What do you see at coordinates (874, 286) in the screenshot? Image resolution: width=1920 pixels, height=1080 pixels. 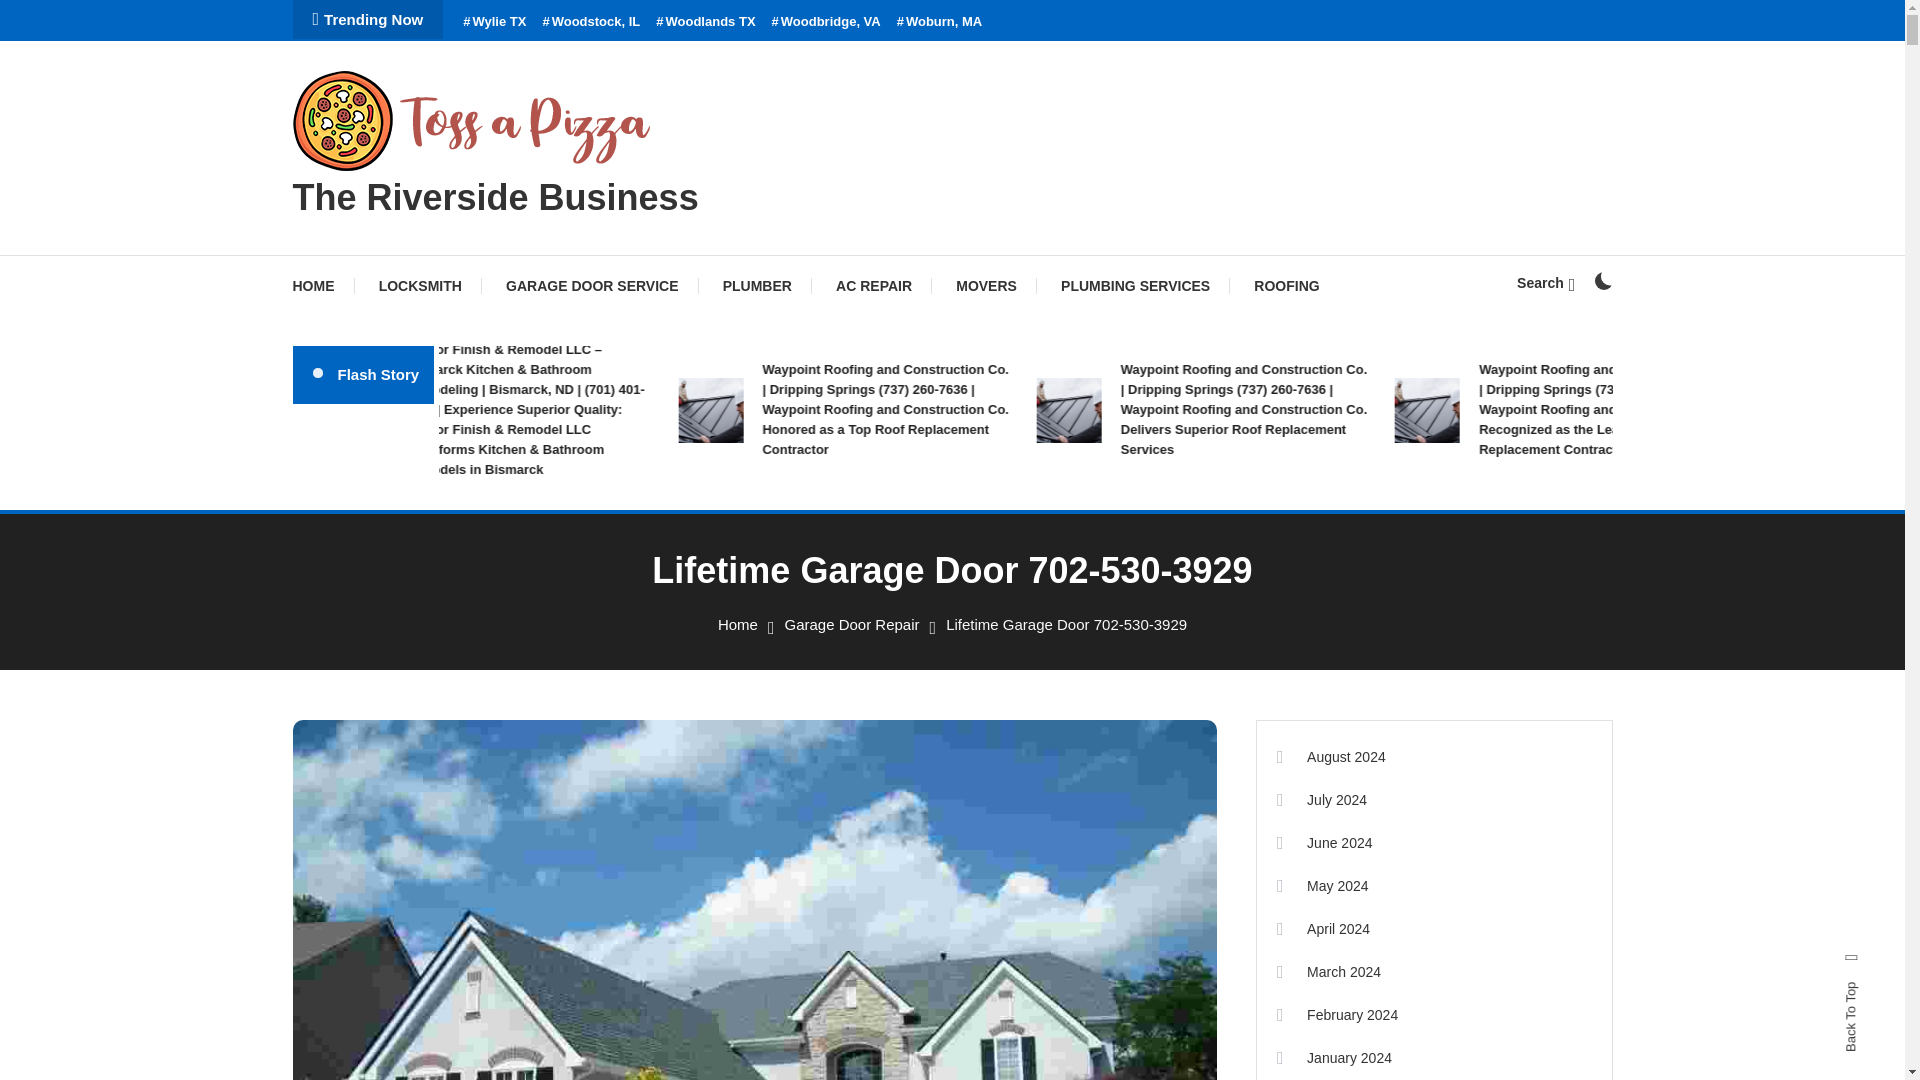 I see `AC REPAIR` at bounding box center [874, 286].